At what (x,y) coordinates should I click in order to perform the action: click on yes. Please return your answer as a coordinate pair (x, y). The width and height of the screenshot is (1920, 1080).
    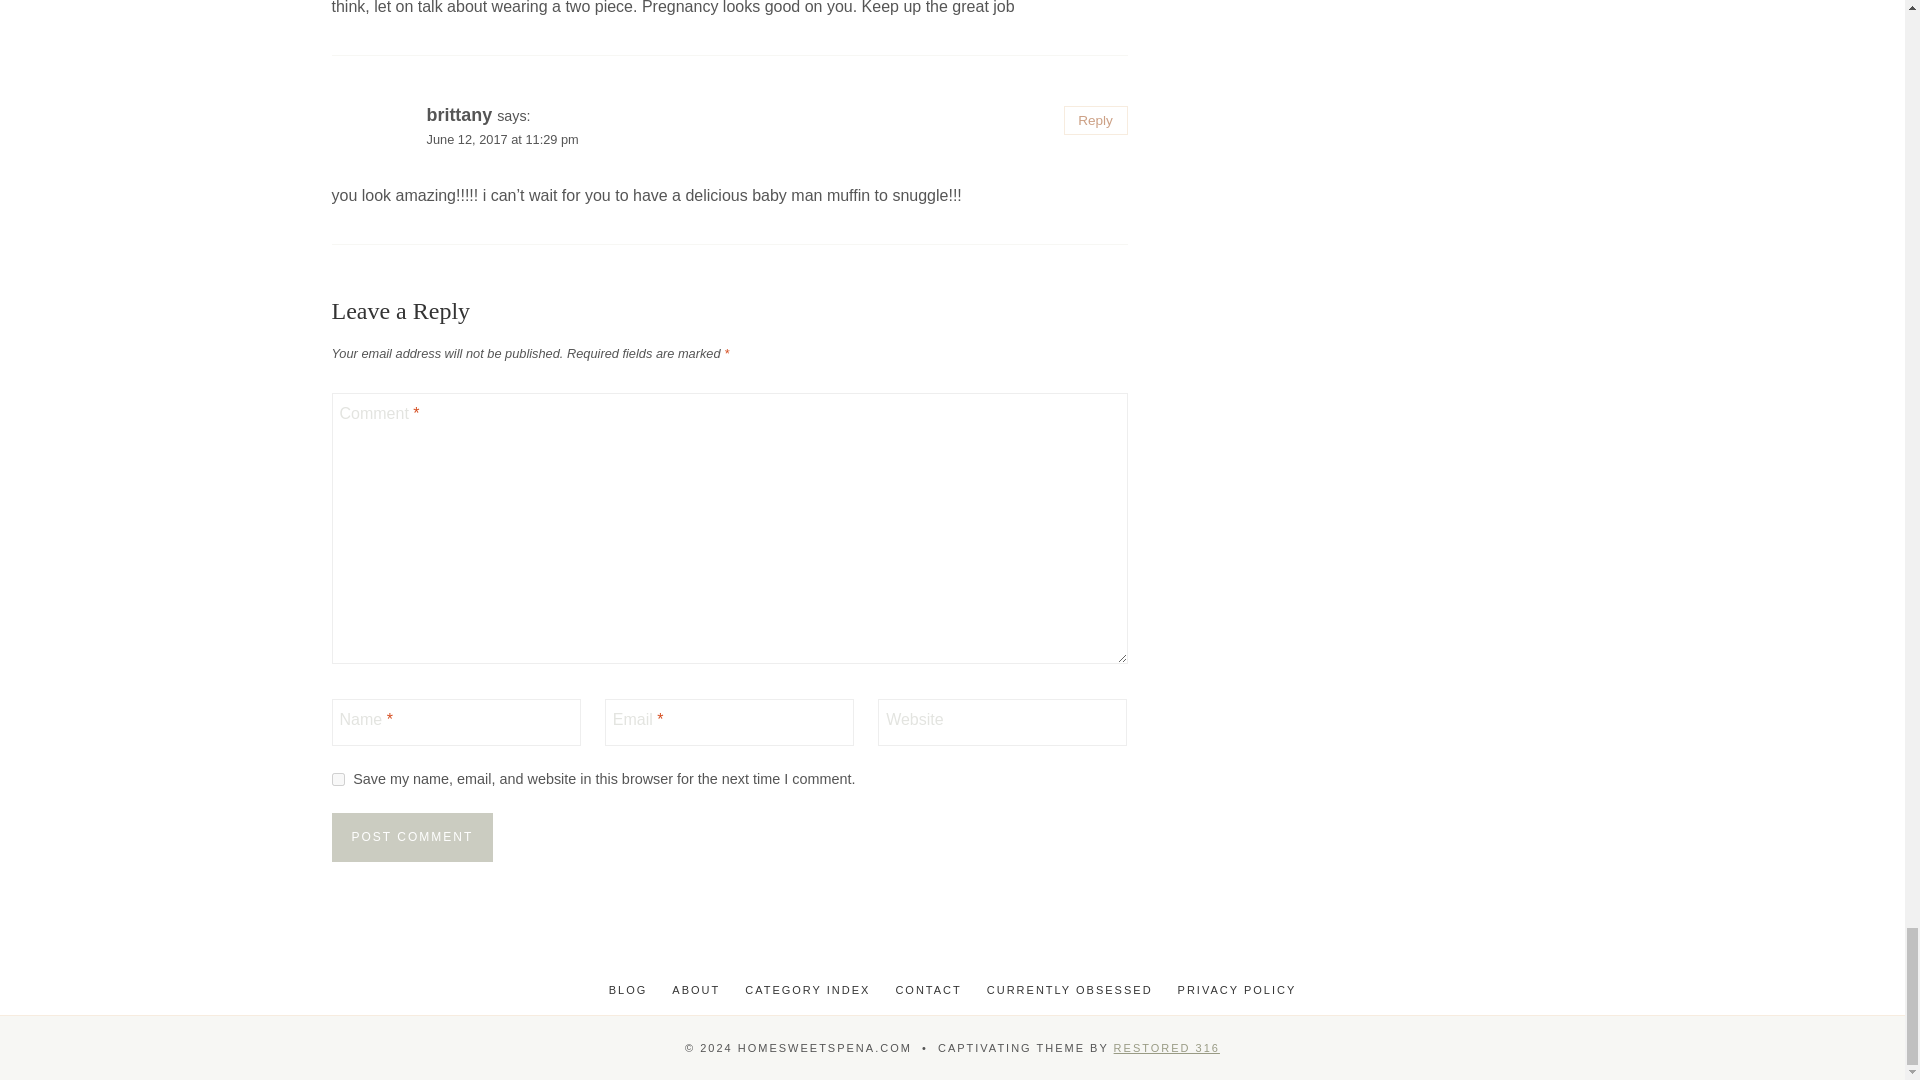
    Looking at the image, I should click on (338, 780).